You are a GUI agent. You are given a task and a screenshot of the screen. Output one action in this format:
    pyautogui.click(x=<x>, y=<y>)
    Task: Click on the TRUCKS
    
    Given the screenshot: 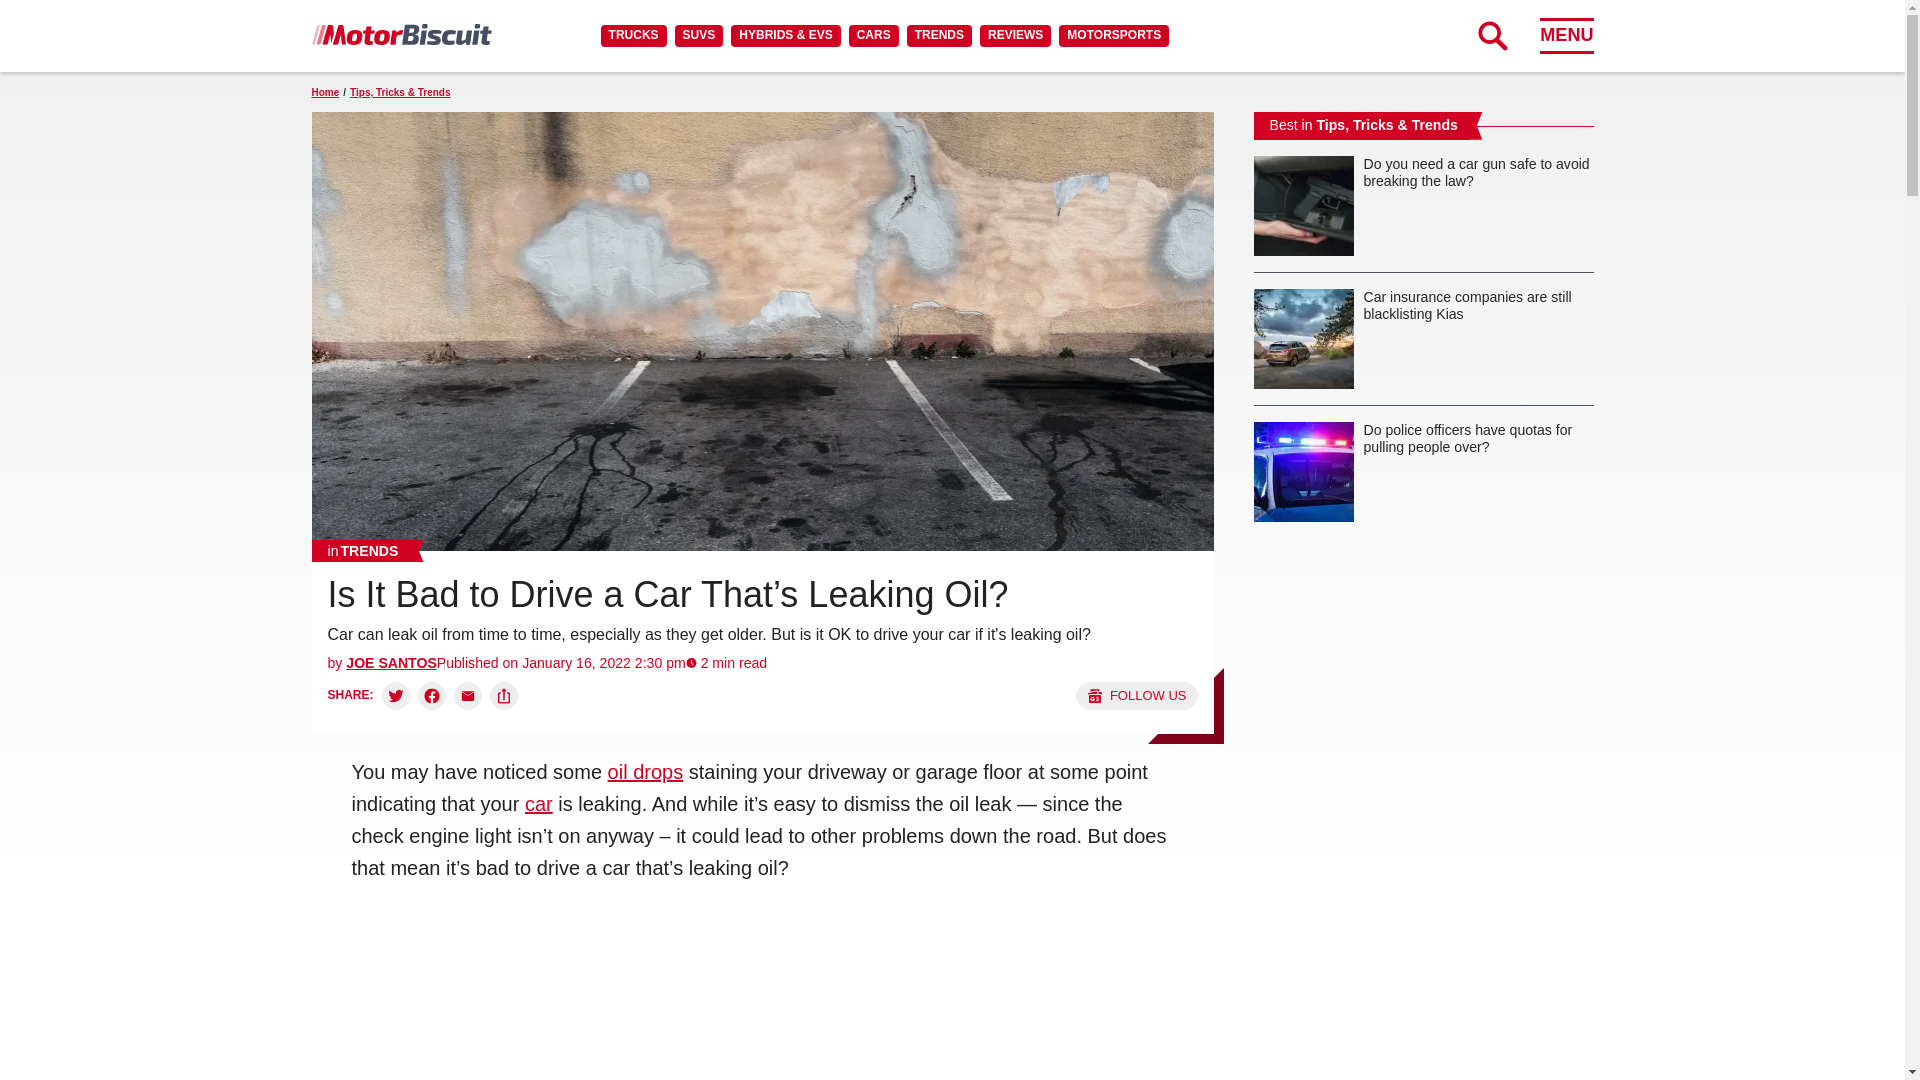 What is the action you would take?
    pyautogui.click(x=633, y=35)
    